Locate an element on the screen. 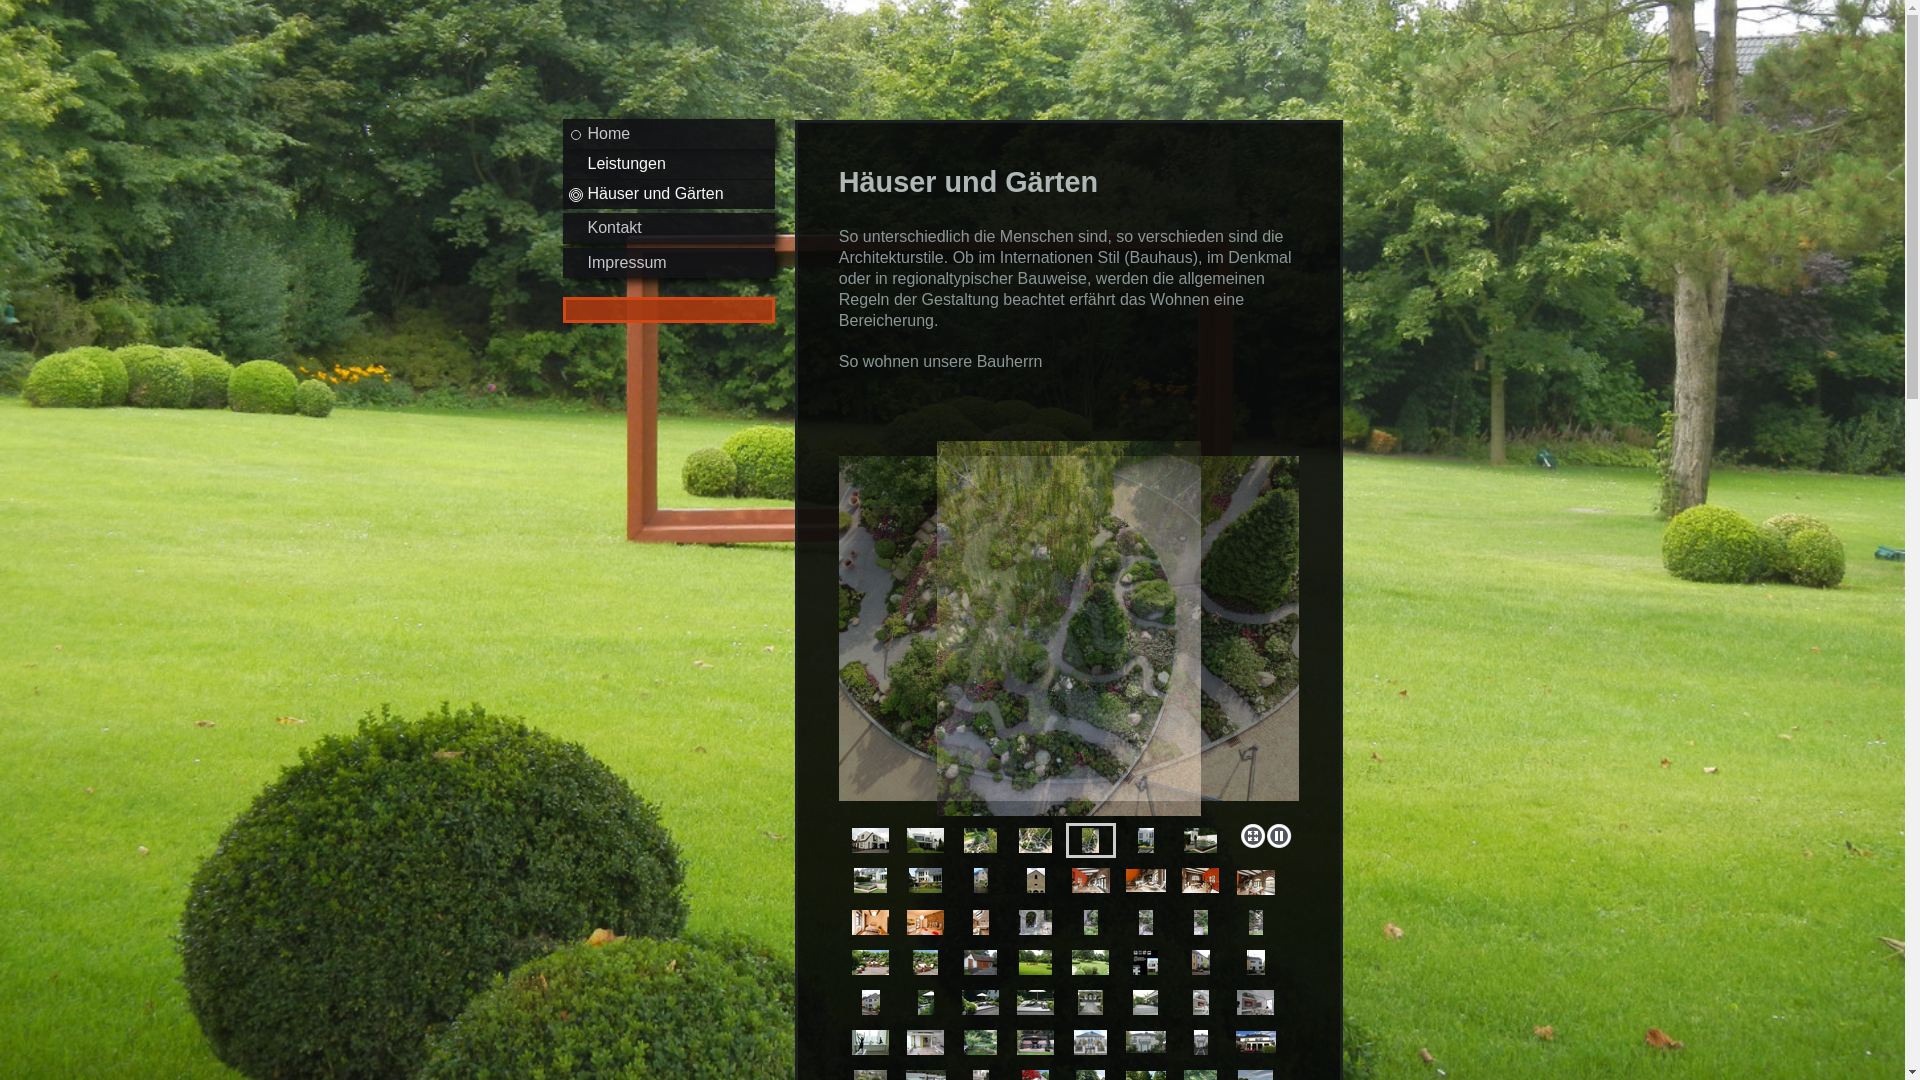  mit einem Hang zur Klassik is located at coordinates (1090, 1042).